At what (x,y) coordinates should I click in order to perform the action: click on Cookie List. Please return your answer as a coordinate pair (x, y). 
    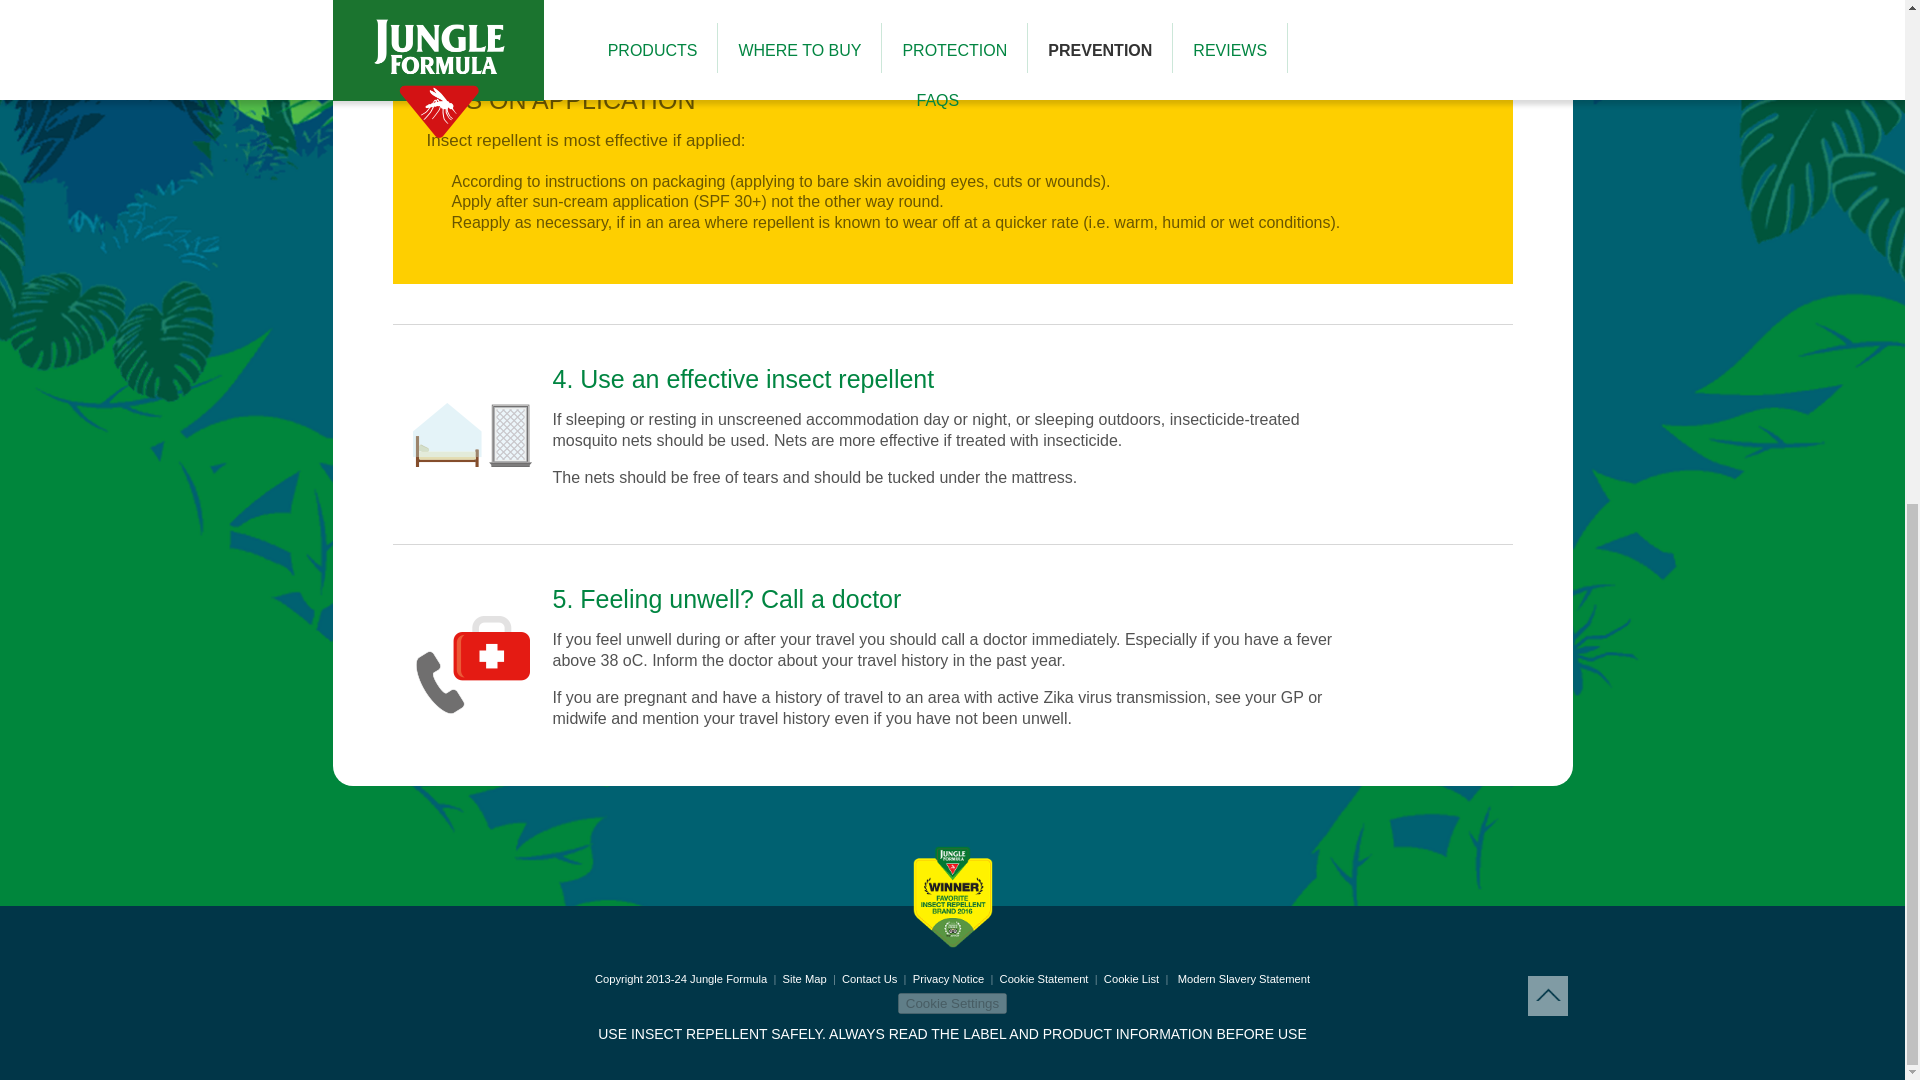
    Looking at the image, I should click on (1132, 978).